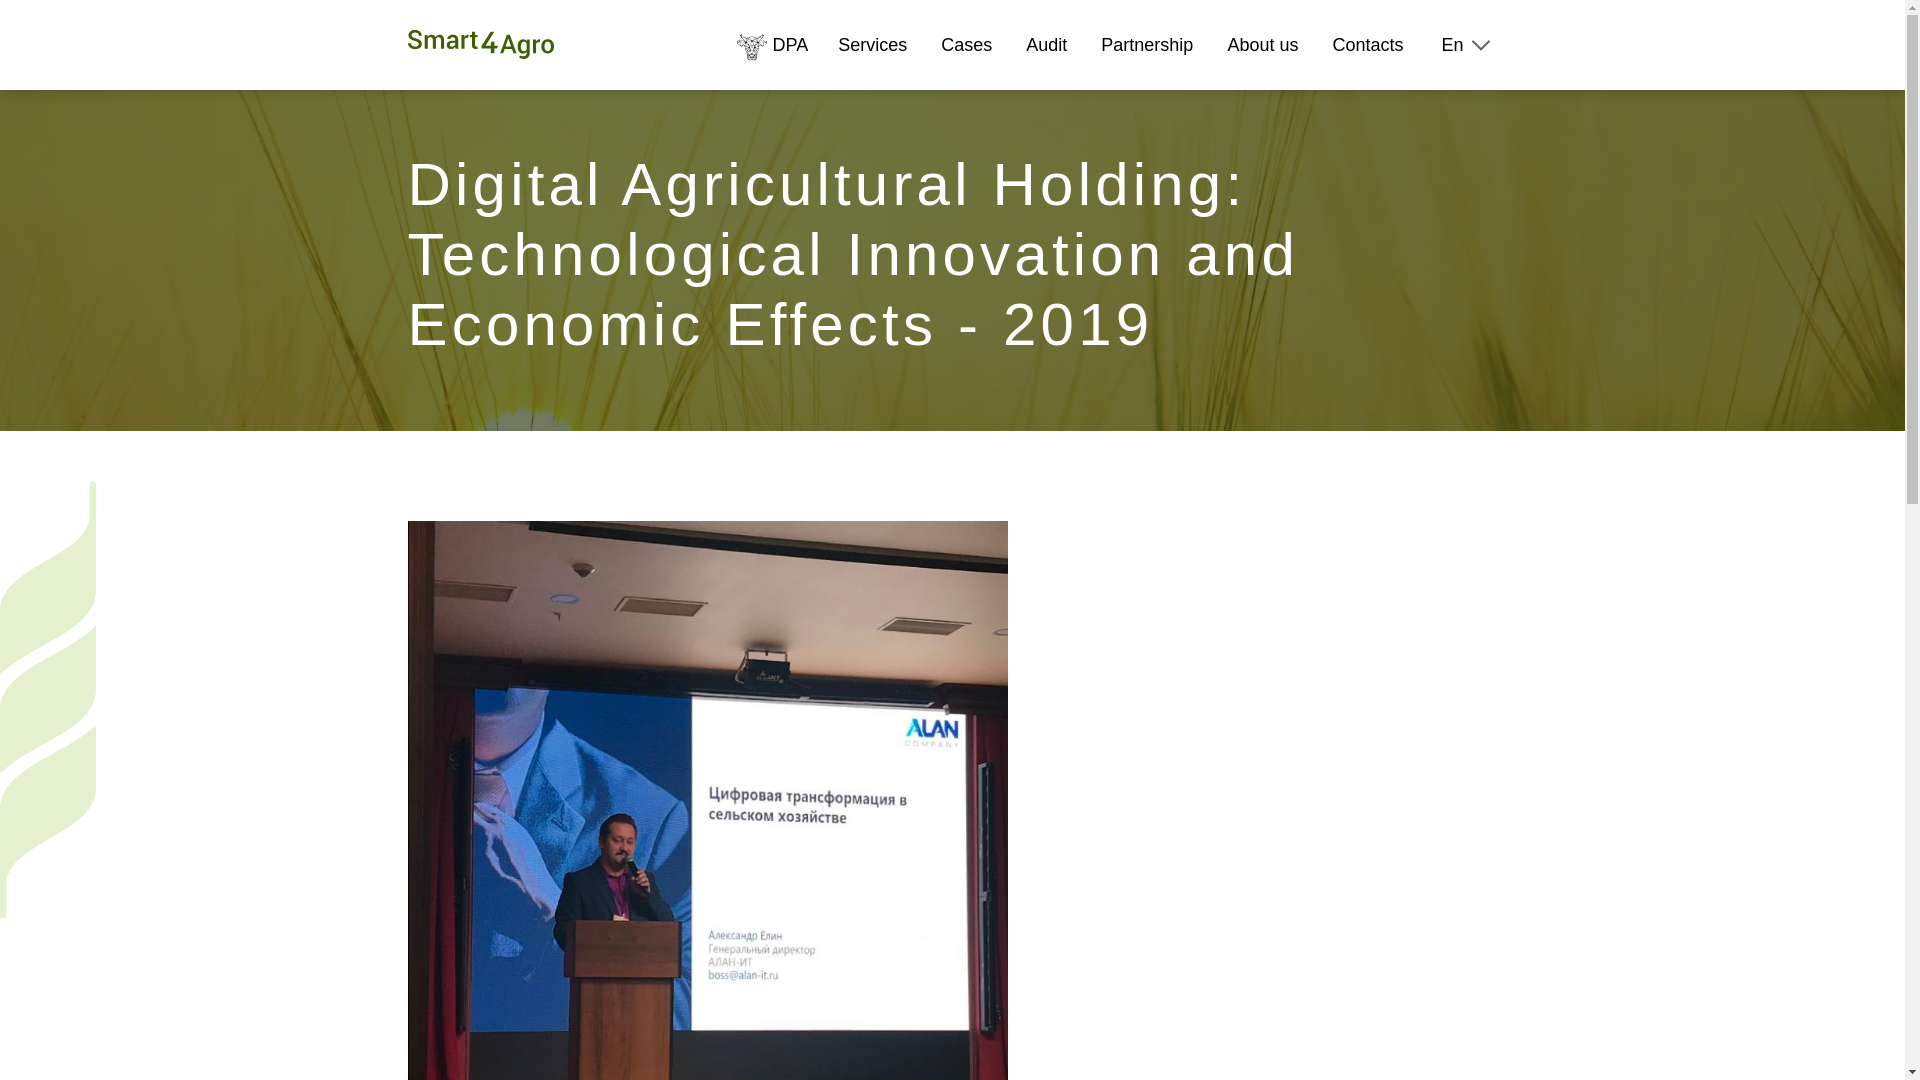  What do you see at coordinates (966, 45) in the screenshot?
I see `Cases` at bounding box center [966, 45].